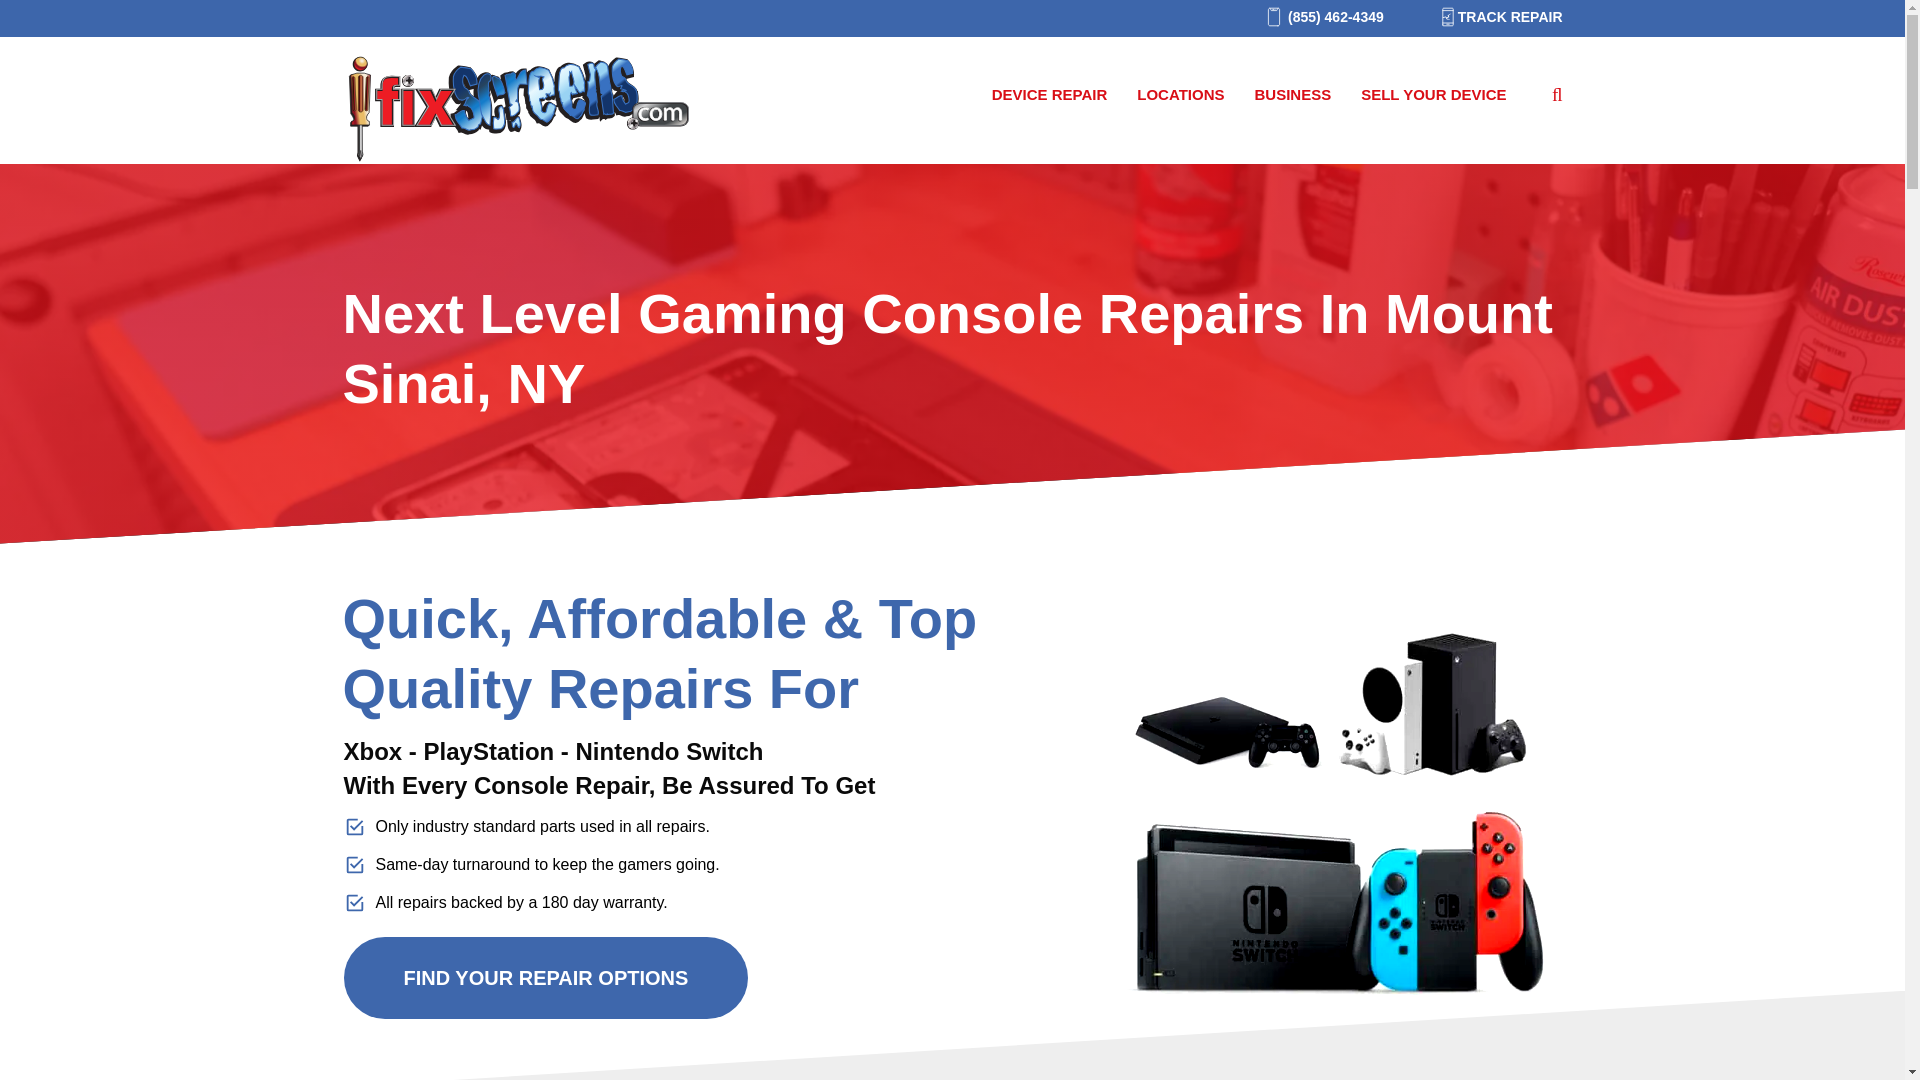 This screenshot has width=1920, height=1080. Describe the element at coordinates (546, 977) in the screenshot. I see `FIND YOUR REPAIR OPTIONS` at that location.